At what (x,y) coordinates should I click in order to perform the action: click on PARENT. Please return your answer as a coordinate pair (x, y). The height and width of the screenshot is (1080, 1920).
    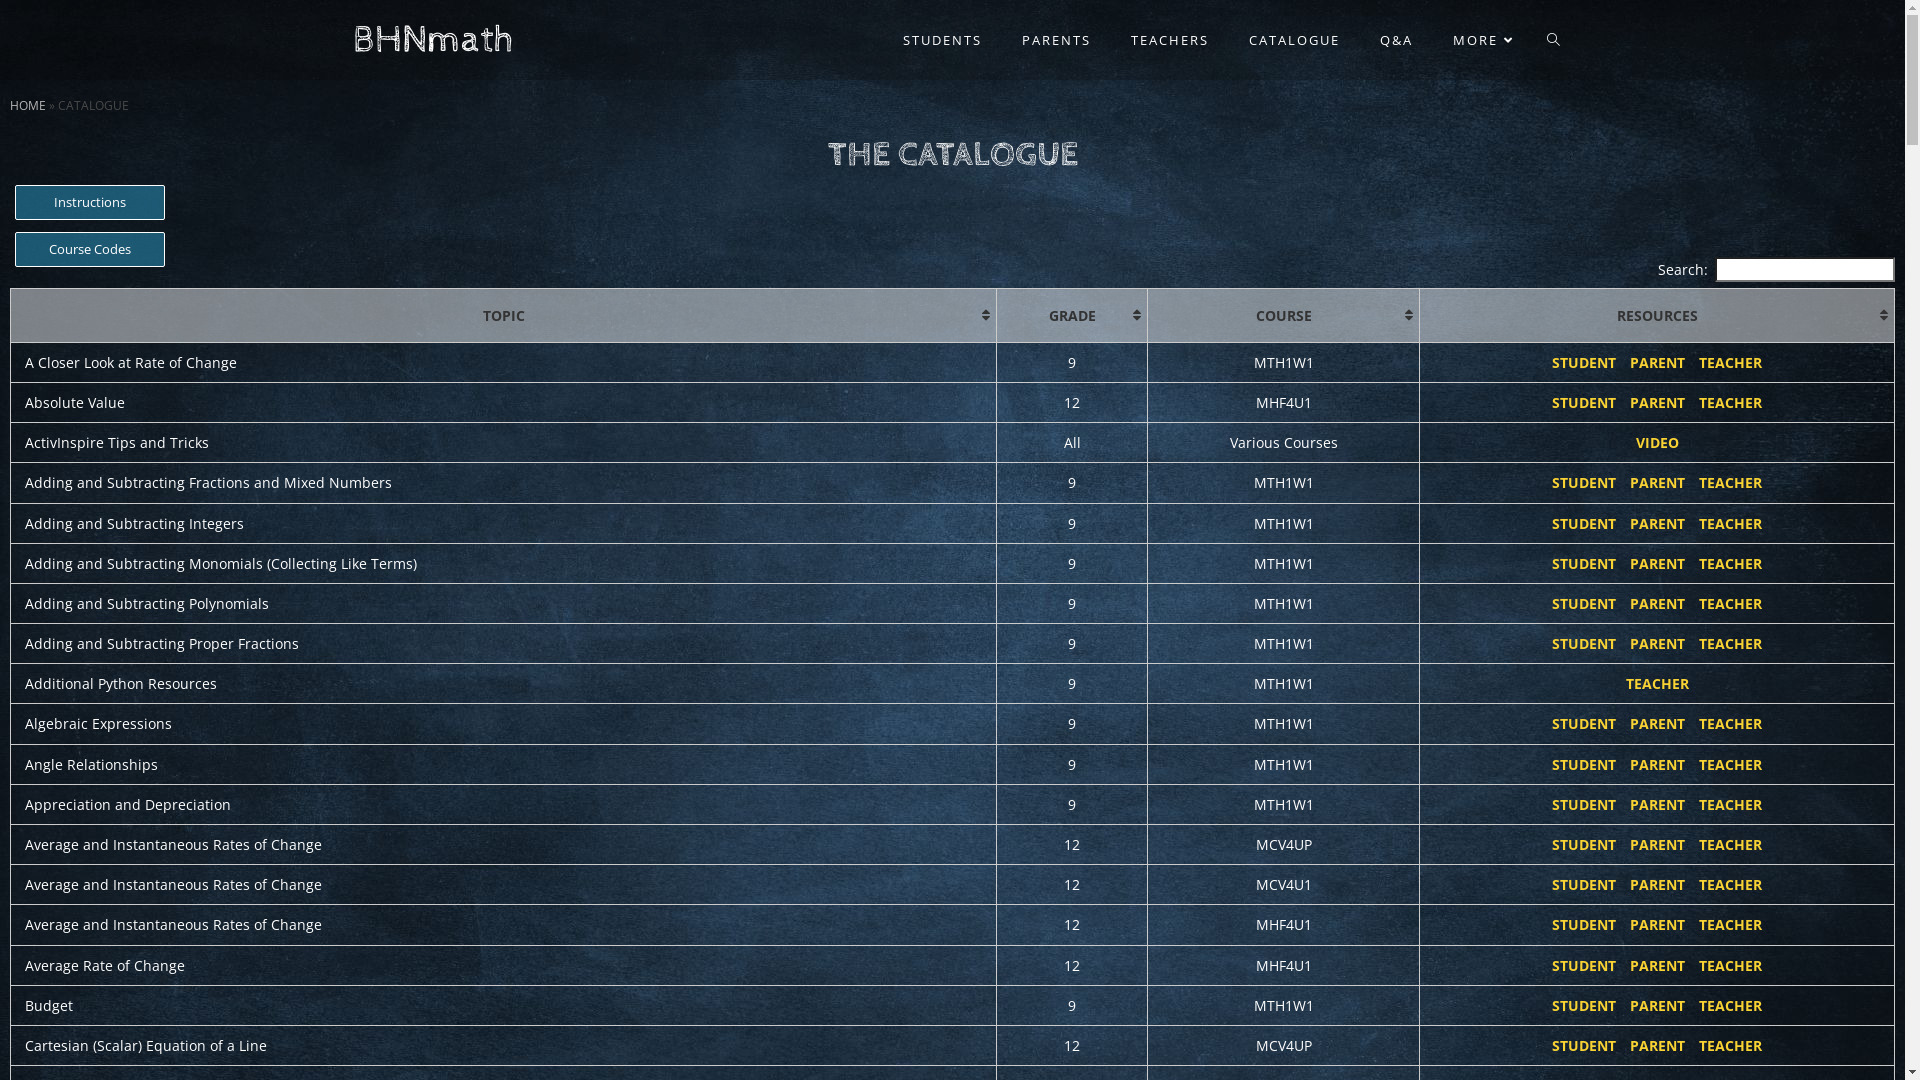
    Looking at the image, I should click on (1658, 804).